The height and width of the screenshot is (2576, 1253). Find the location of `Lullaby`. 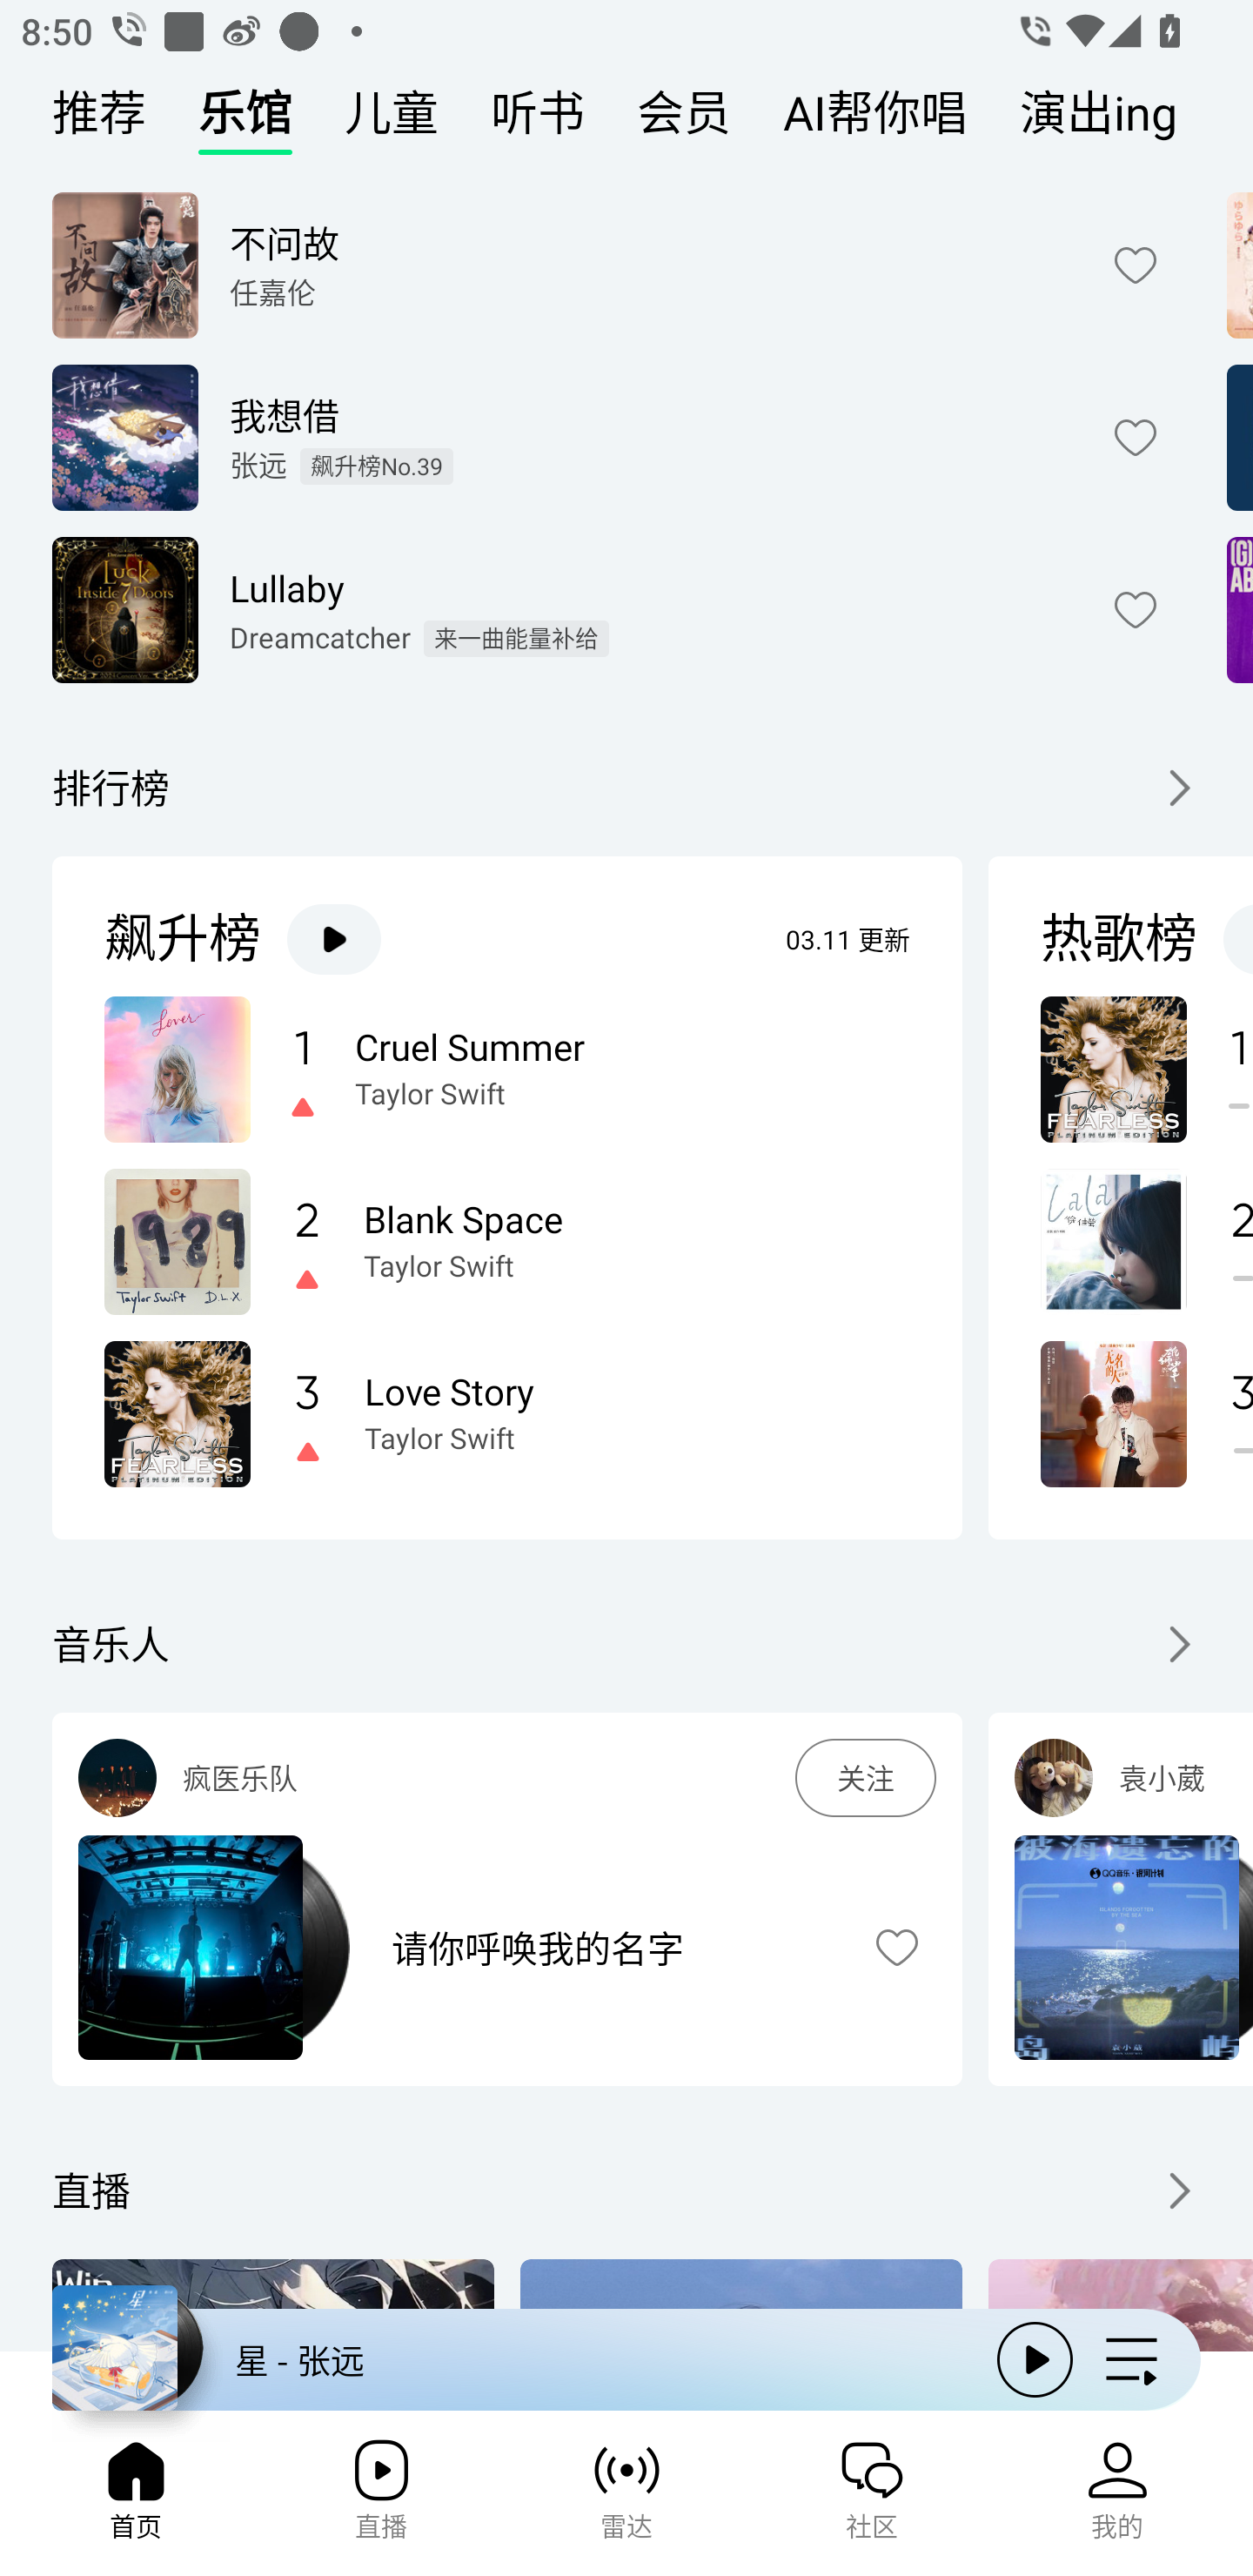

Lullaby is located at coordinates (649, 587).